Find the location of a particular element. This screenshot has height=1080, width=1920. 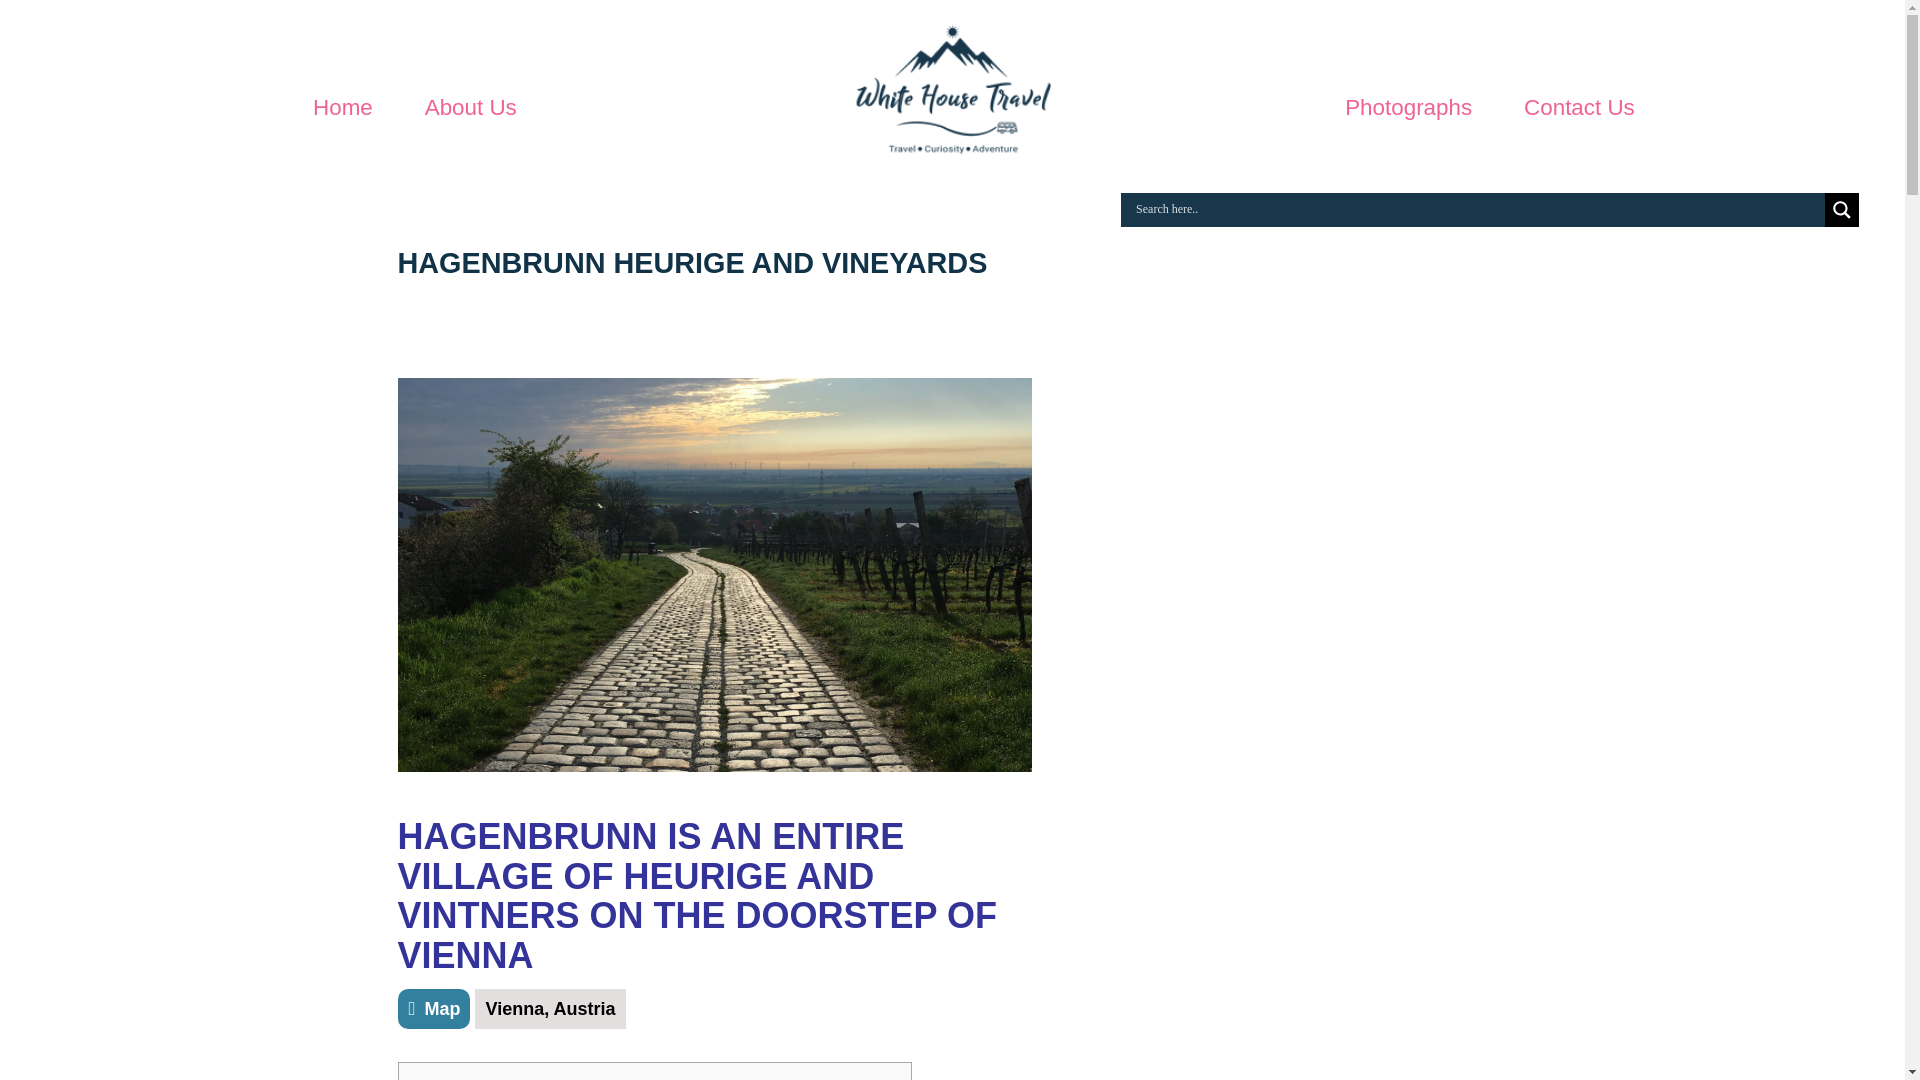

Vienna, Austria is located at coordinates (550, 1009).